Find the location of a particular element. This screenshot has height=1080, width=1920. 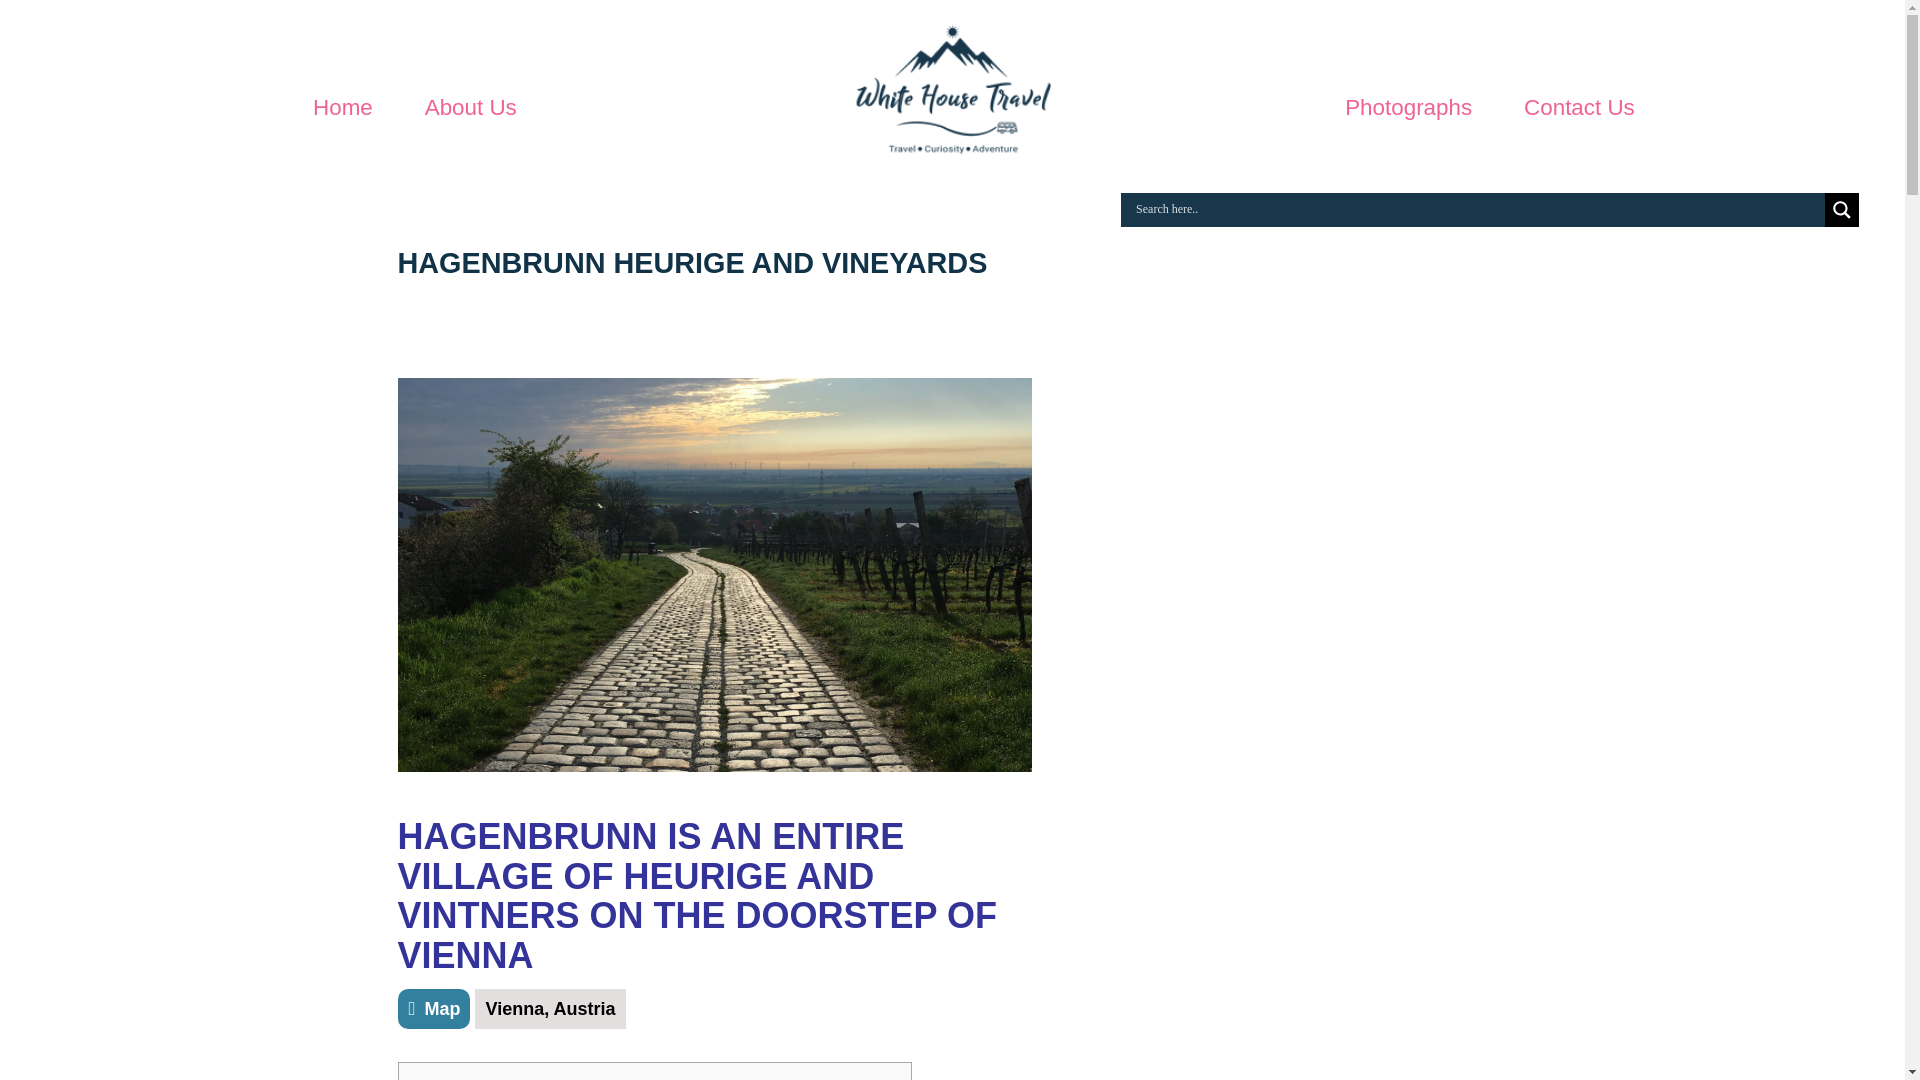

Vienna, Austria is located at coordinates (550, 1009).